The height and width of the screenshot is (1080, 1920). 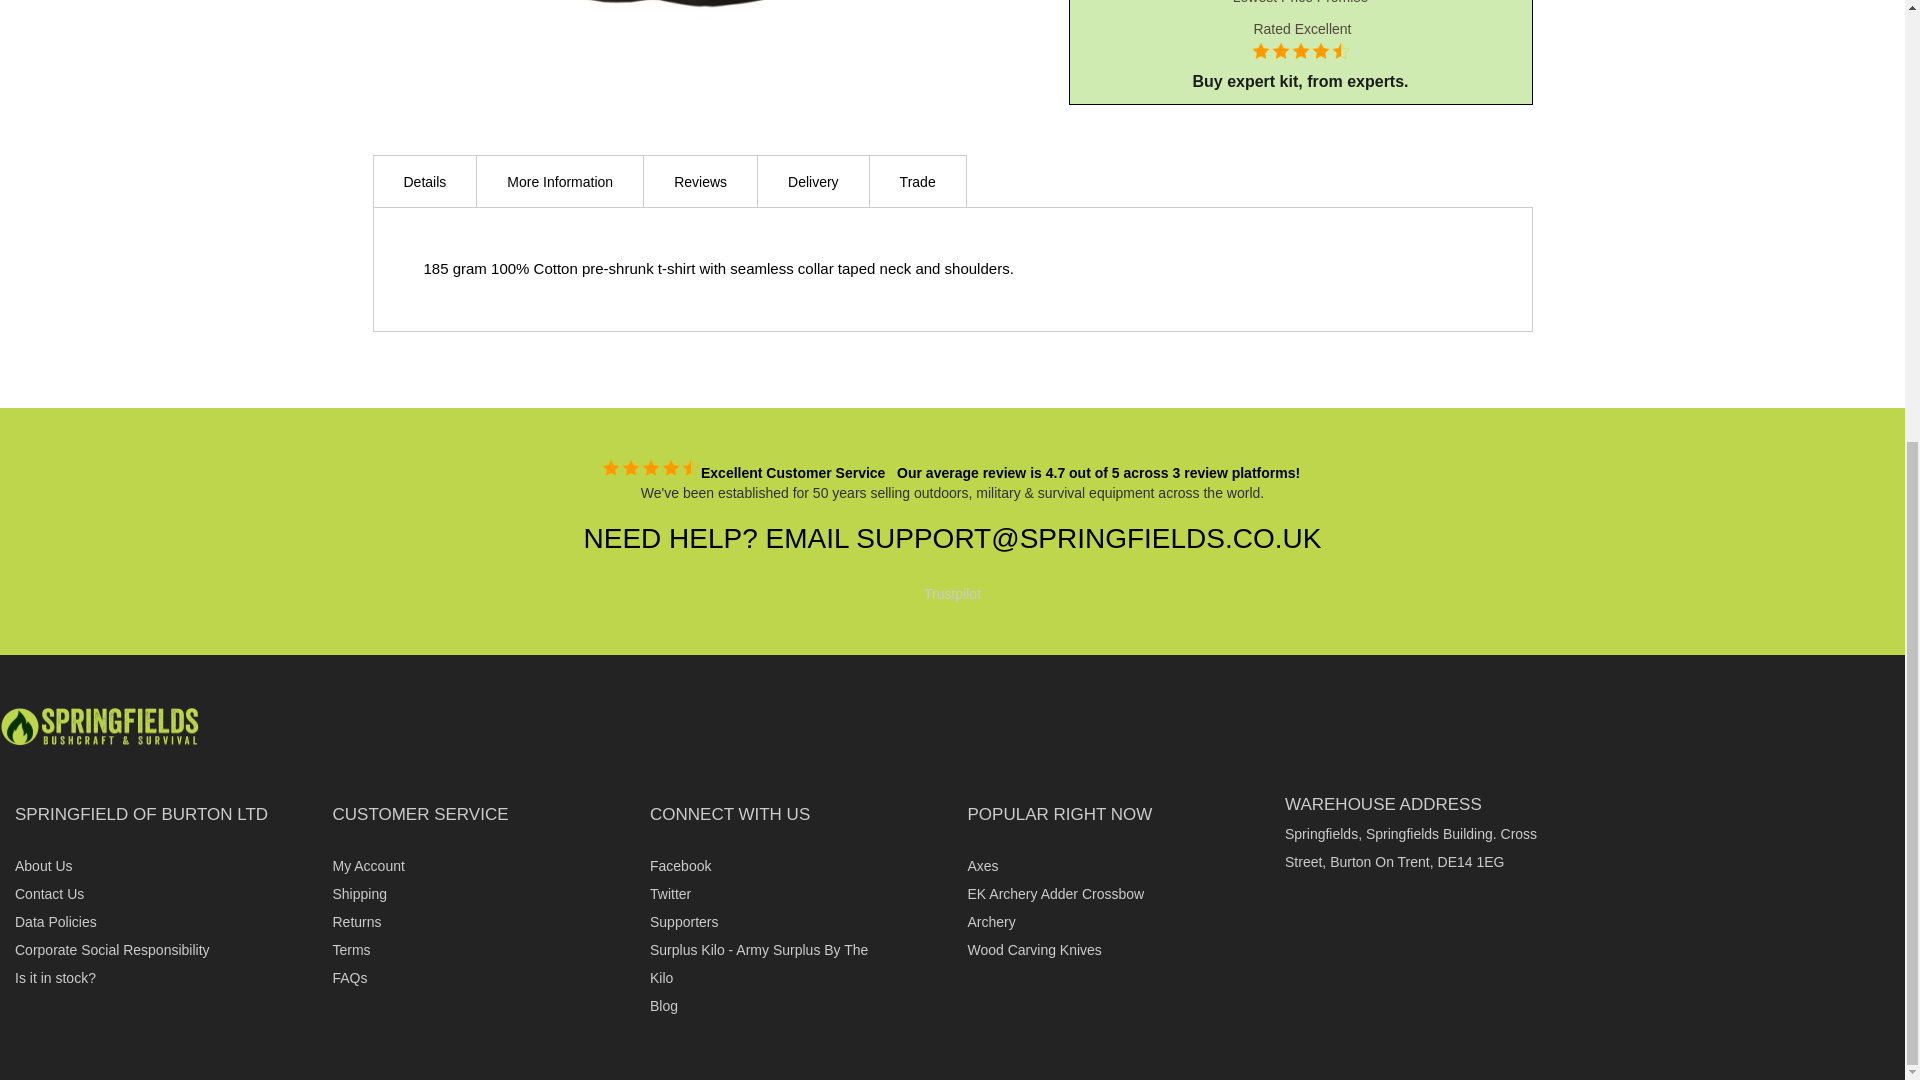 What do you see at coordinates (684, 921) in the screenshot?
I see `Supporters` at bounding box center [684, 921].